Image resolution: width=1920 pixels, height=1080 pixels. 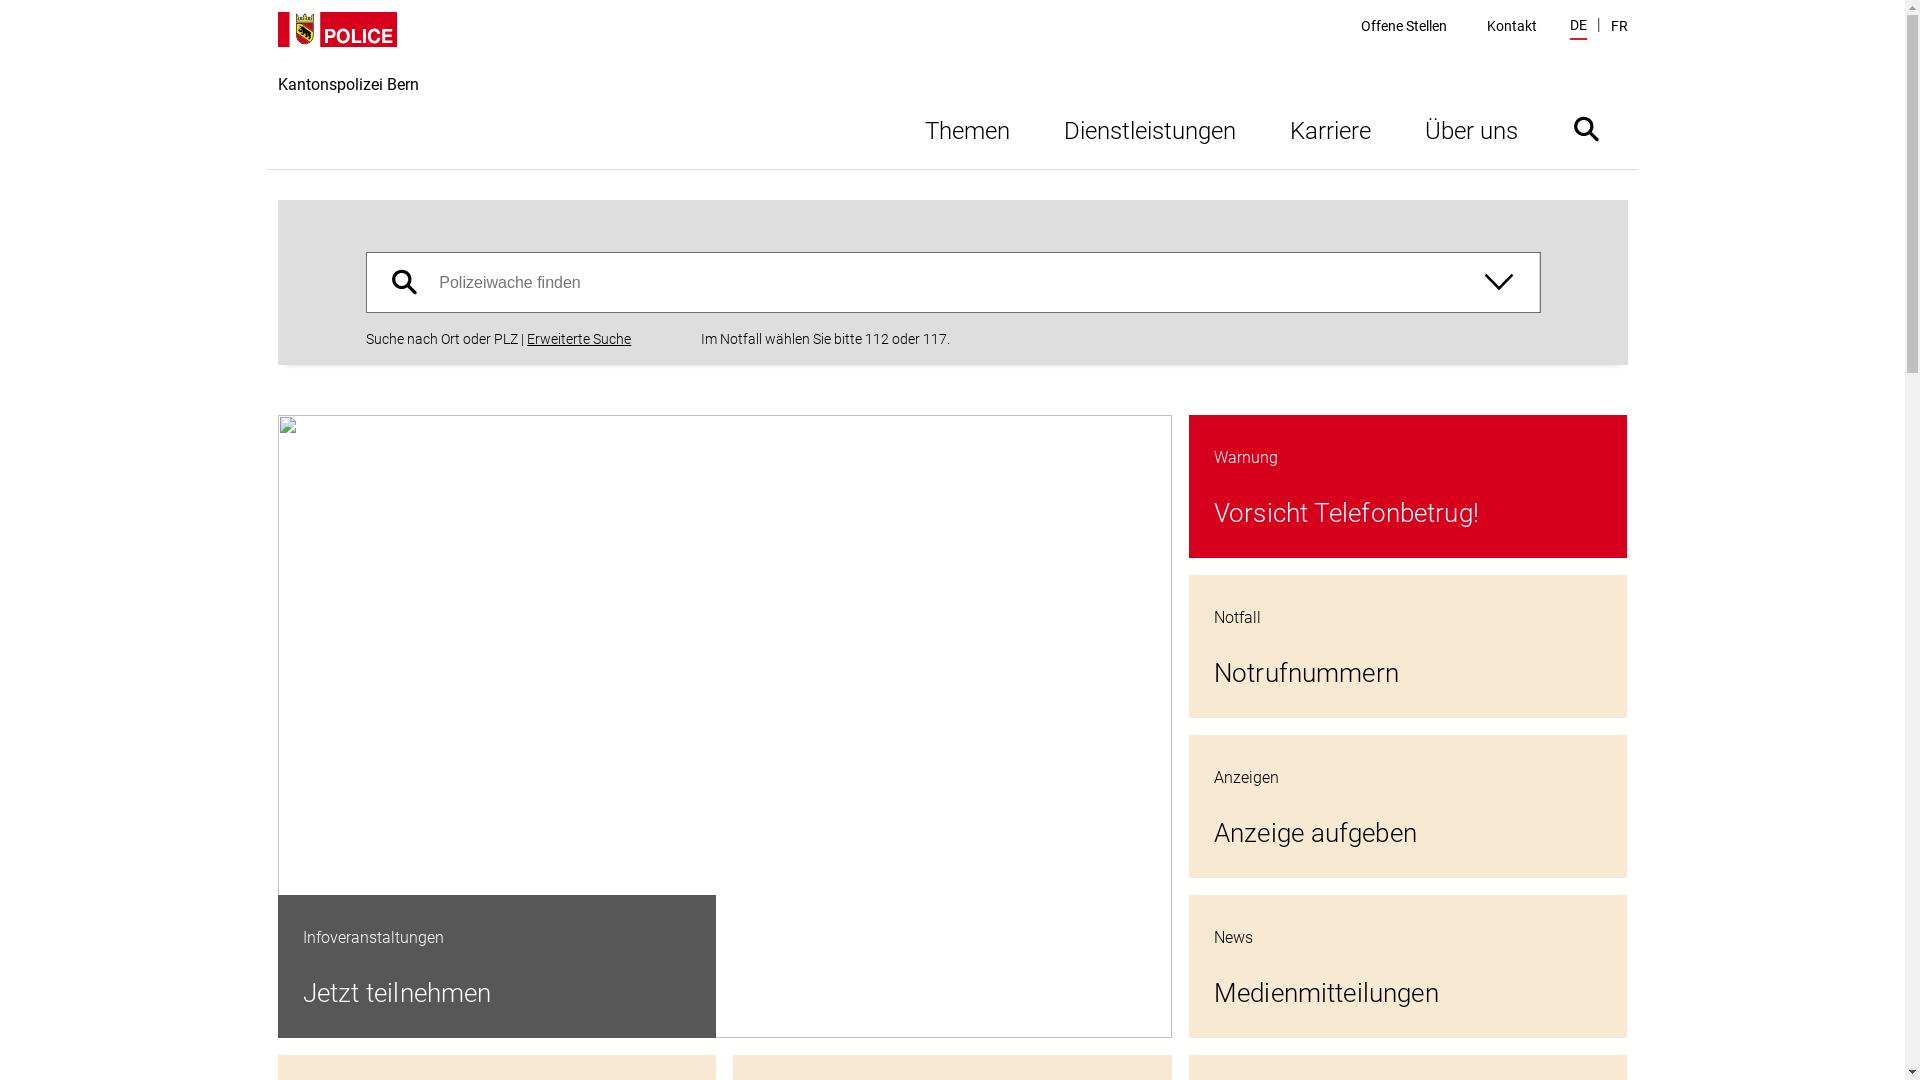 I want to click on Suche ein- oder ausblenden, so click(x=1586, y=128).